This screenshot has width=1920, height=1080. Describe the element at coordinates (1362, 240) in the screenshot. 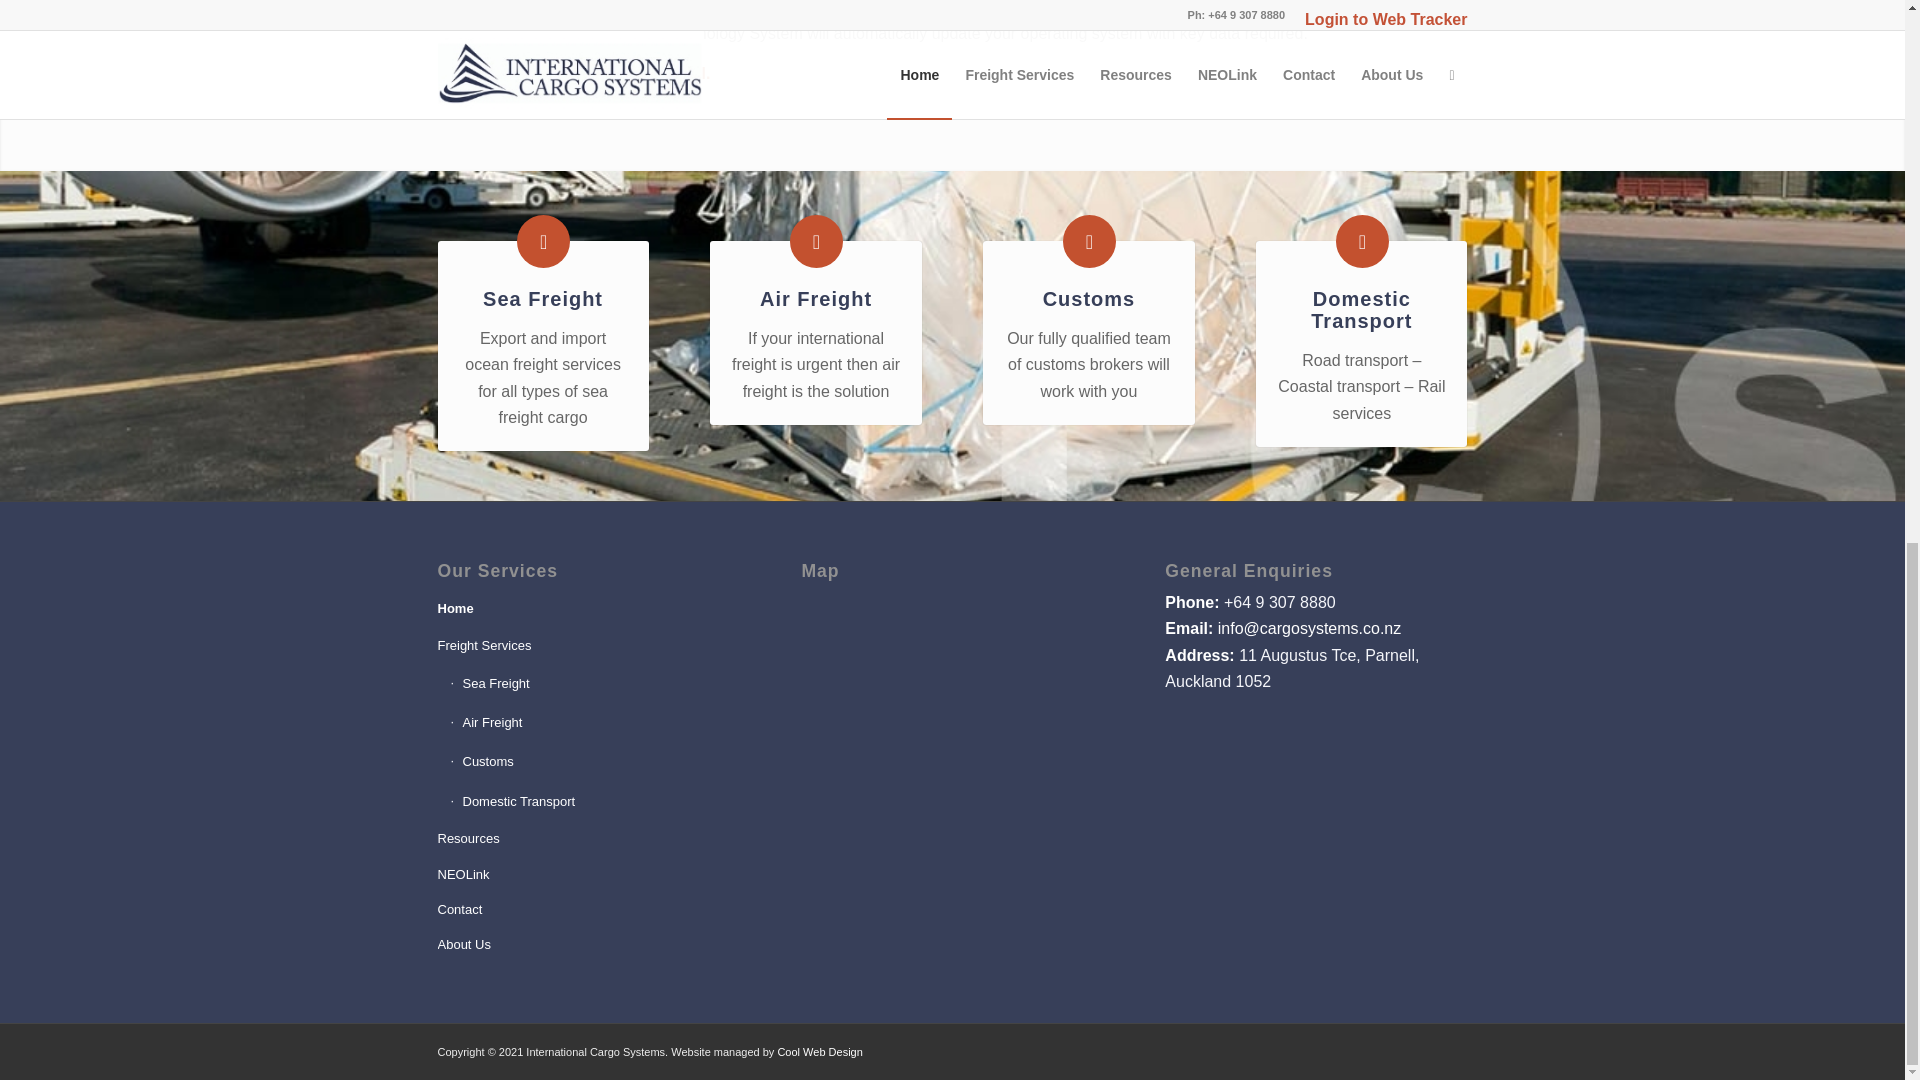

I see `Domestic Transport` at that location.